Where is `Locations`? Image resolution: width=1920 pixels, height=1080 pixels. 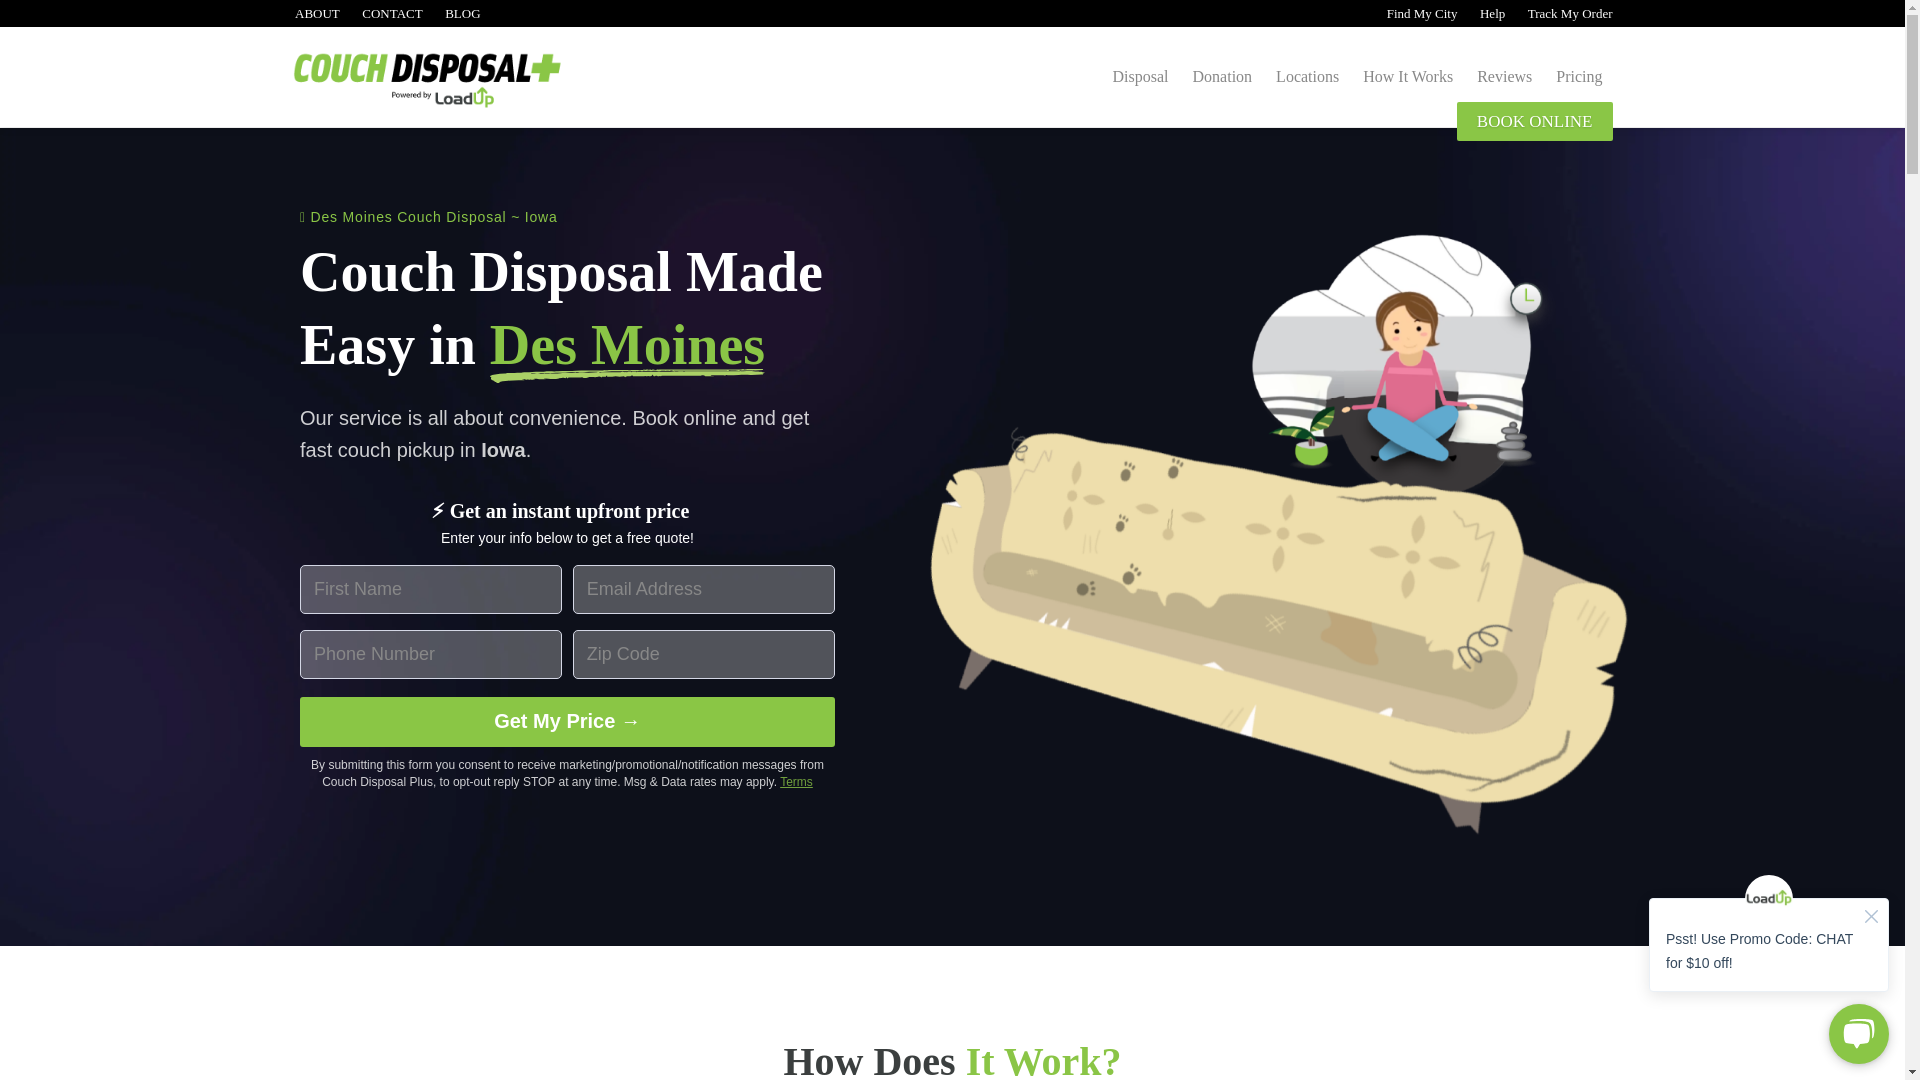
Locations is located at coordinates (1307, 76).